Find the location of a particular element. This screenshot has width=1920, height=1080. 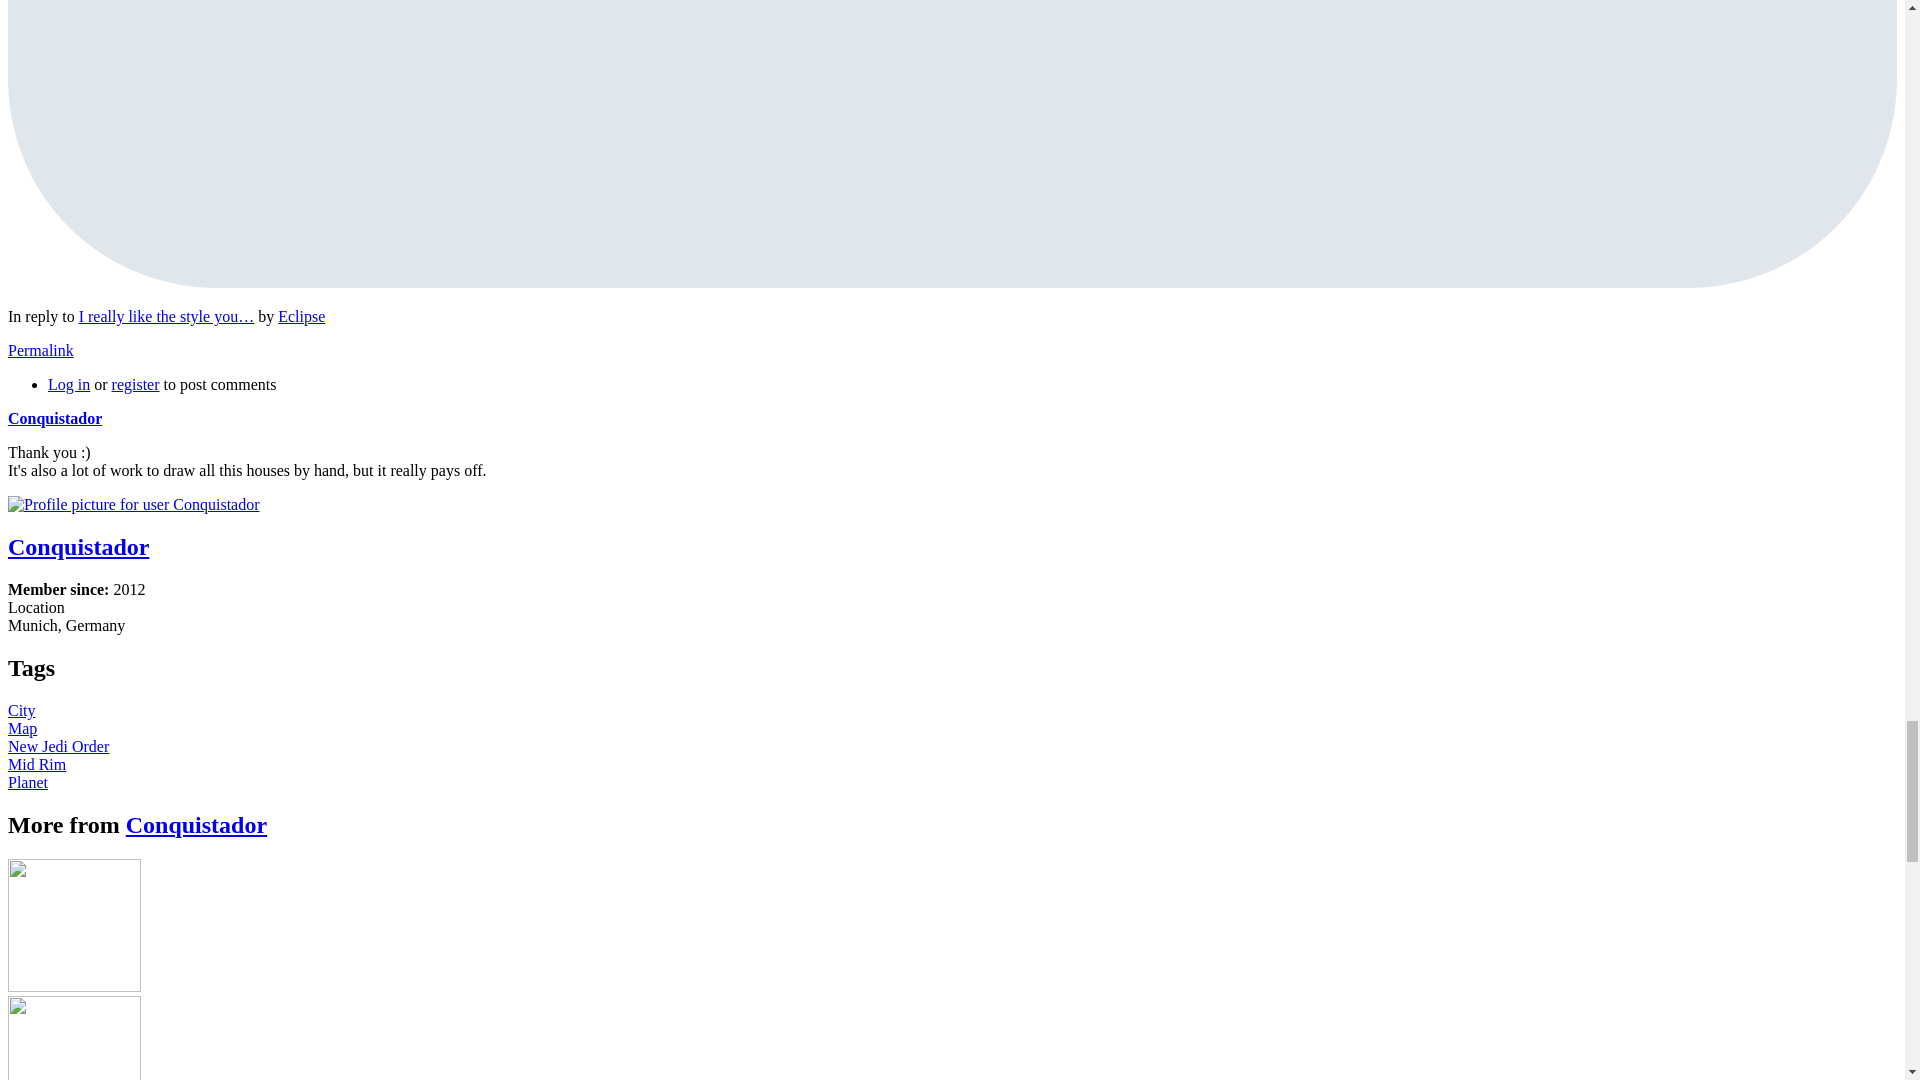

View user profile. is located at coordinates (301, 316).